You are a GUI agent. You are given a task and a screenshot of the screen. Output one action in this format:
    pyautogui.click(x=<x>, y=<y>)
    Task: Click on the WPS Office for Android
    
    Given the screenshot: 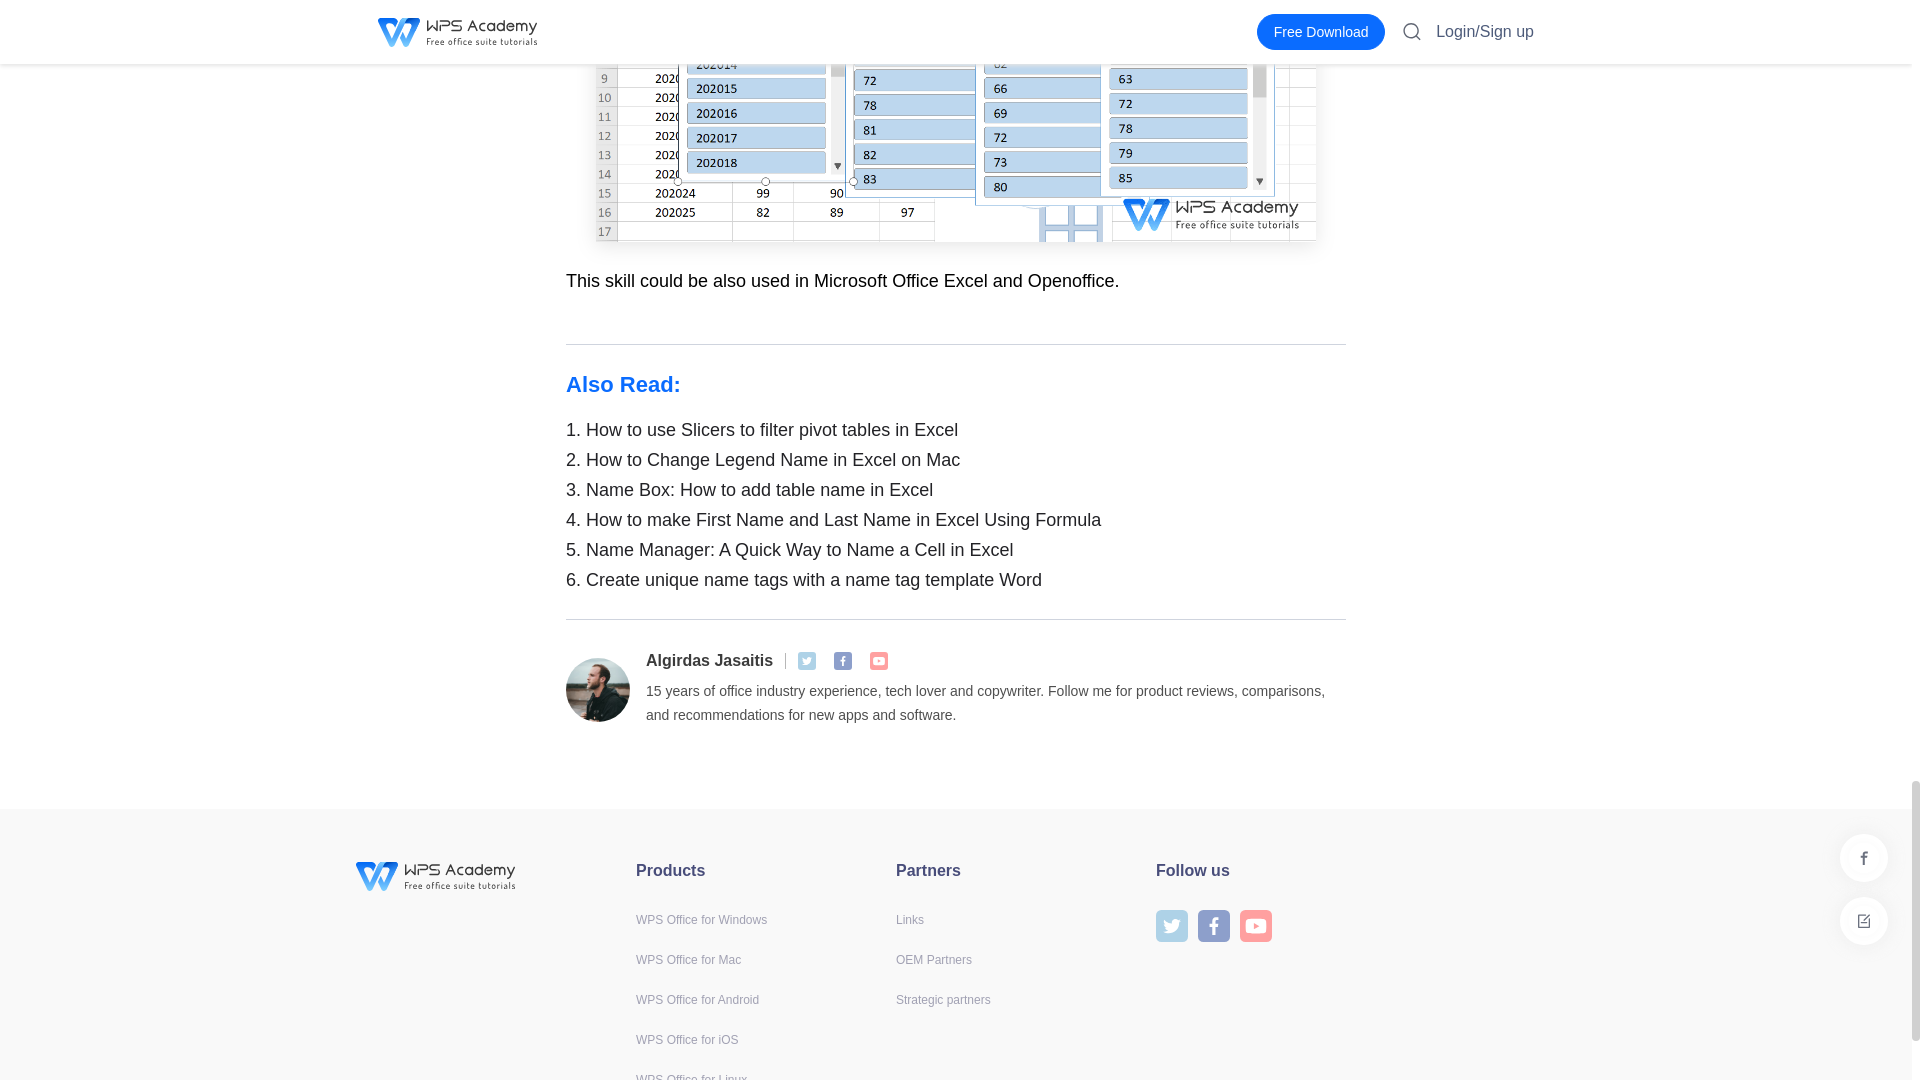 What is the action you would take?
    pyautogui.click(x=696, y=999)
    